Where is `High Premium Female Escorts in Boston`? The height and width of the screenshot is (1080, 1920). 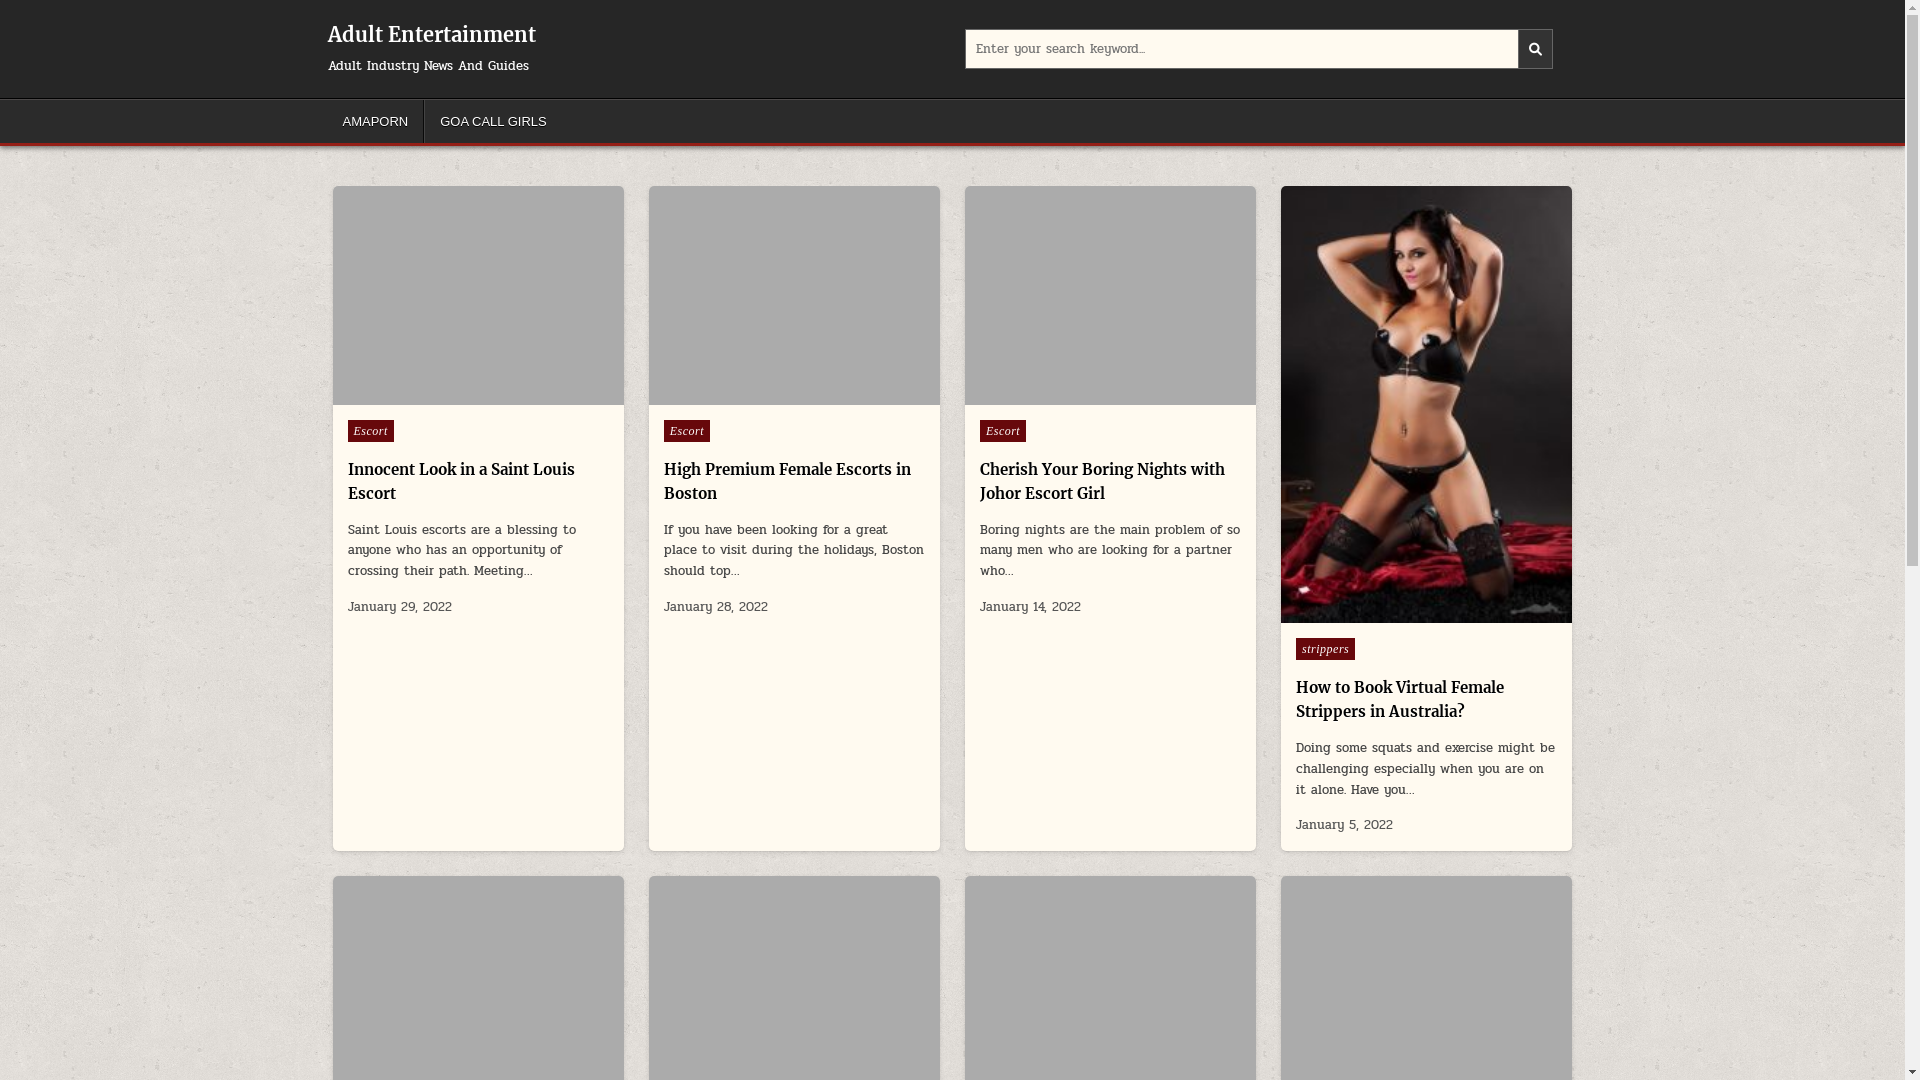
High Premium Female Escorts in Boston is located at coordinates (788, 482).